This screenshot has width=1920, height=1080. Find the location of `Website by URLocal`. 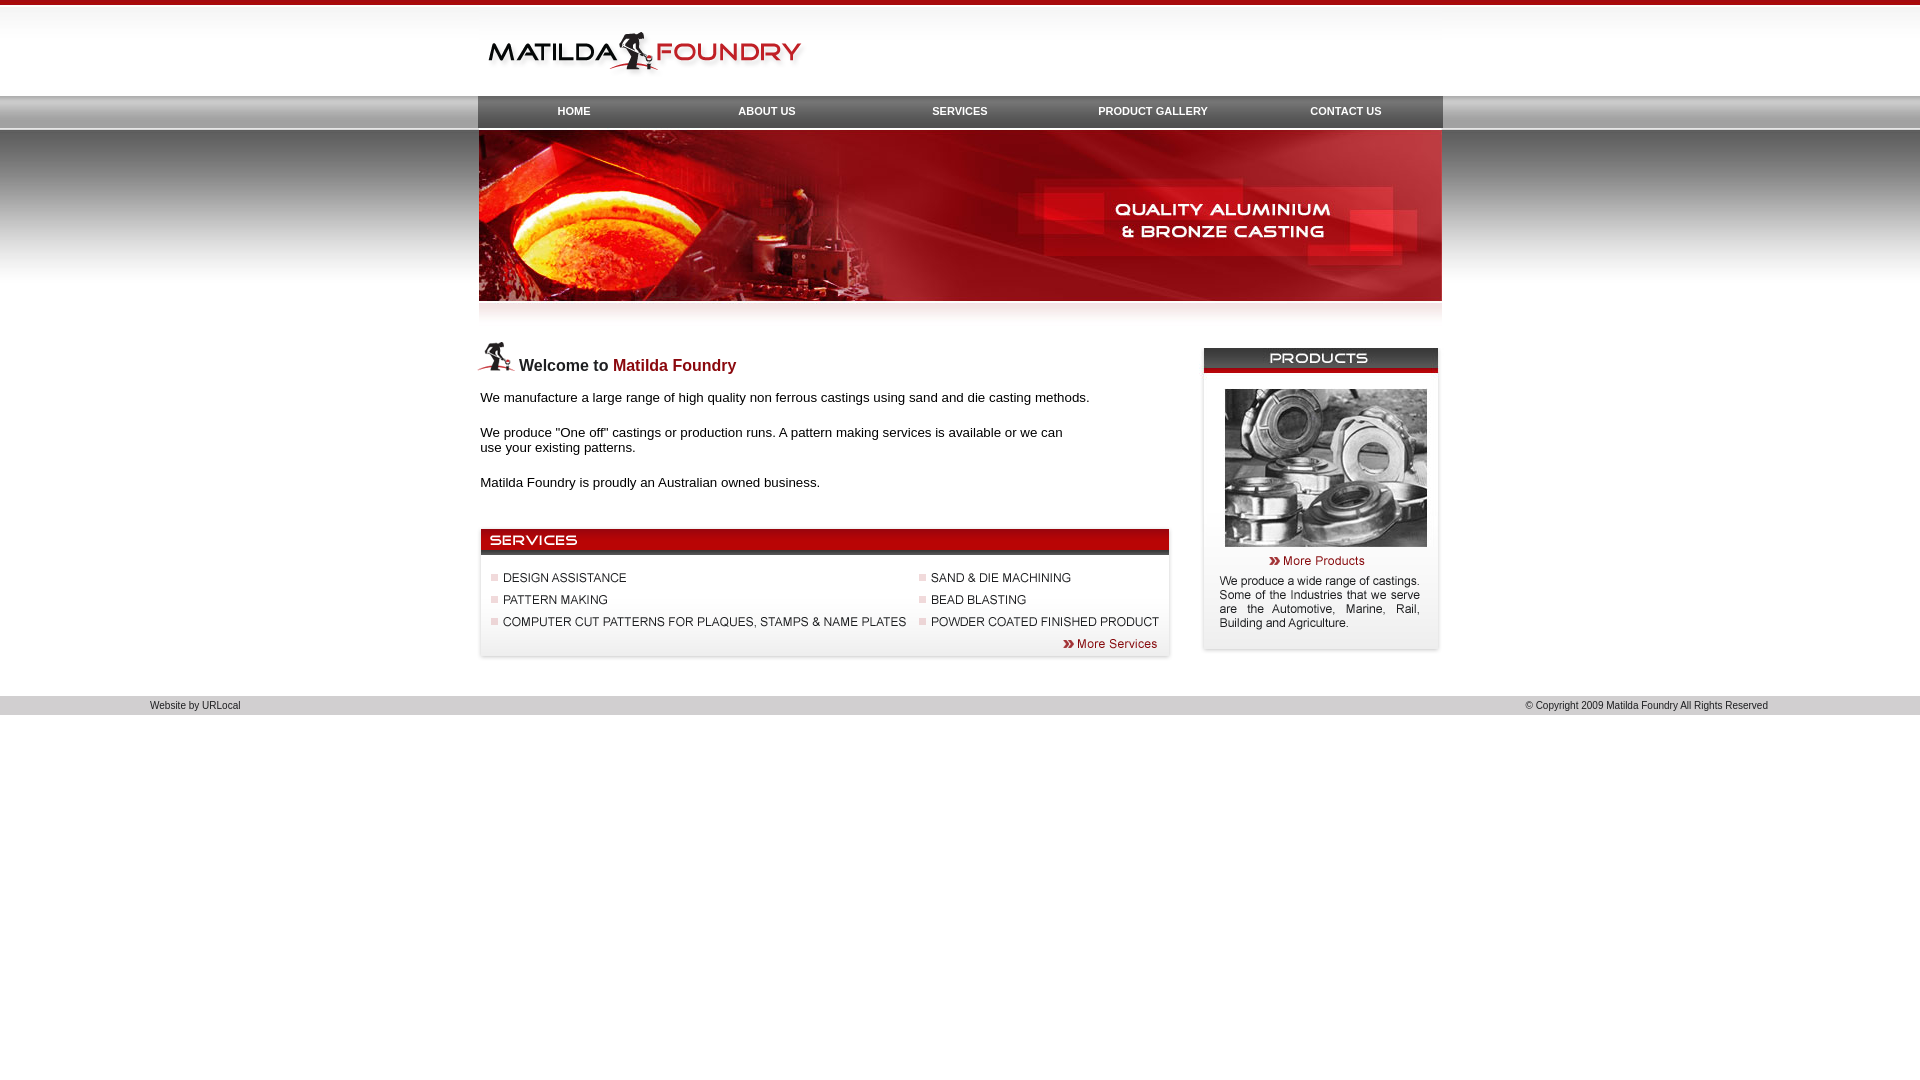

Website by URLocal is located at coordinates (195, 706).